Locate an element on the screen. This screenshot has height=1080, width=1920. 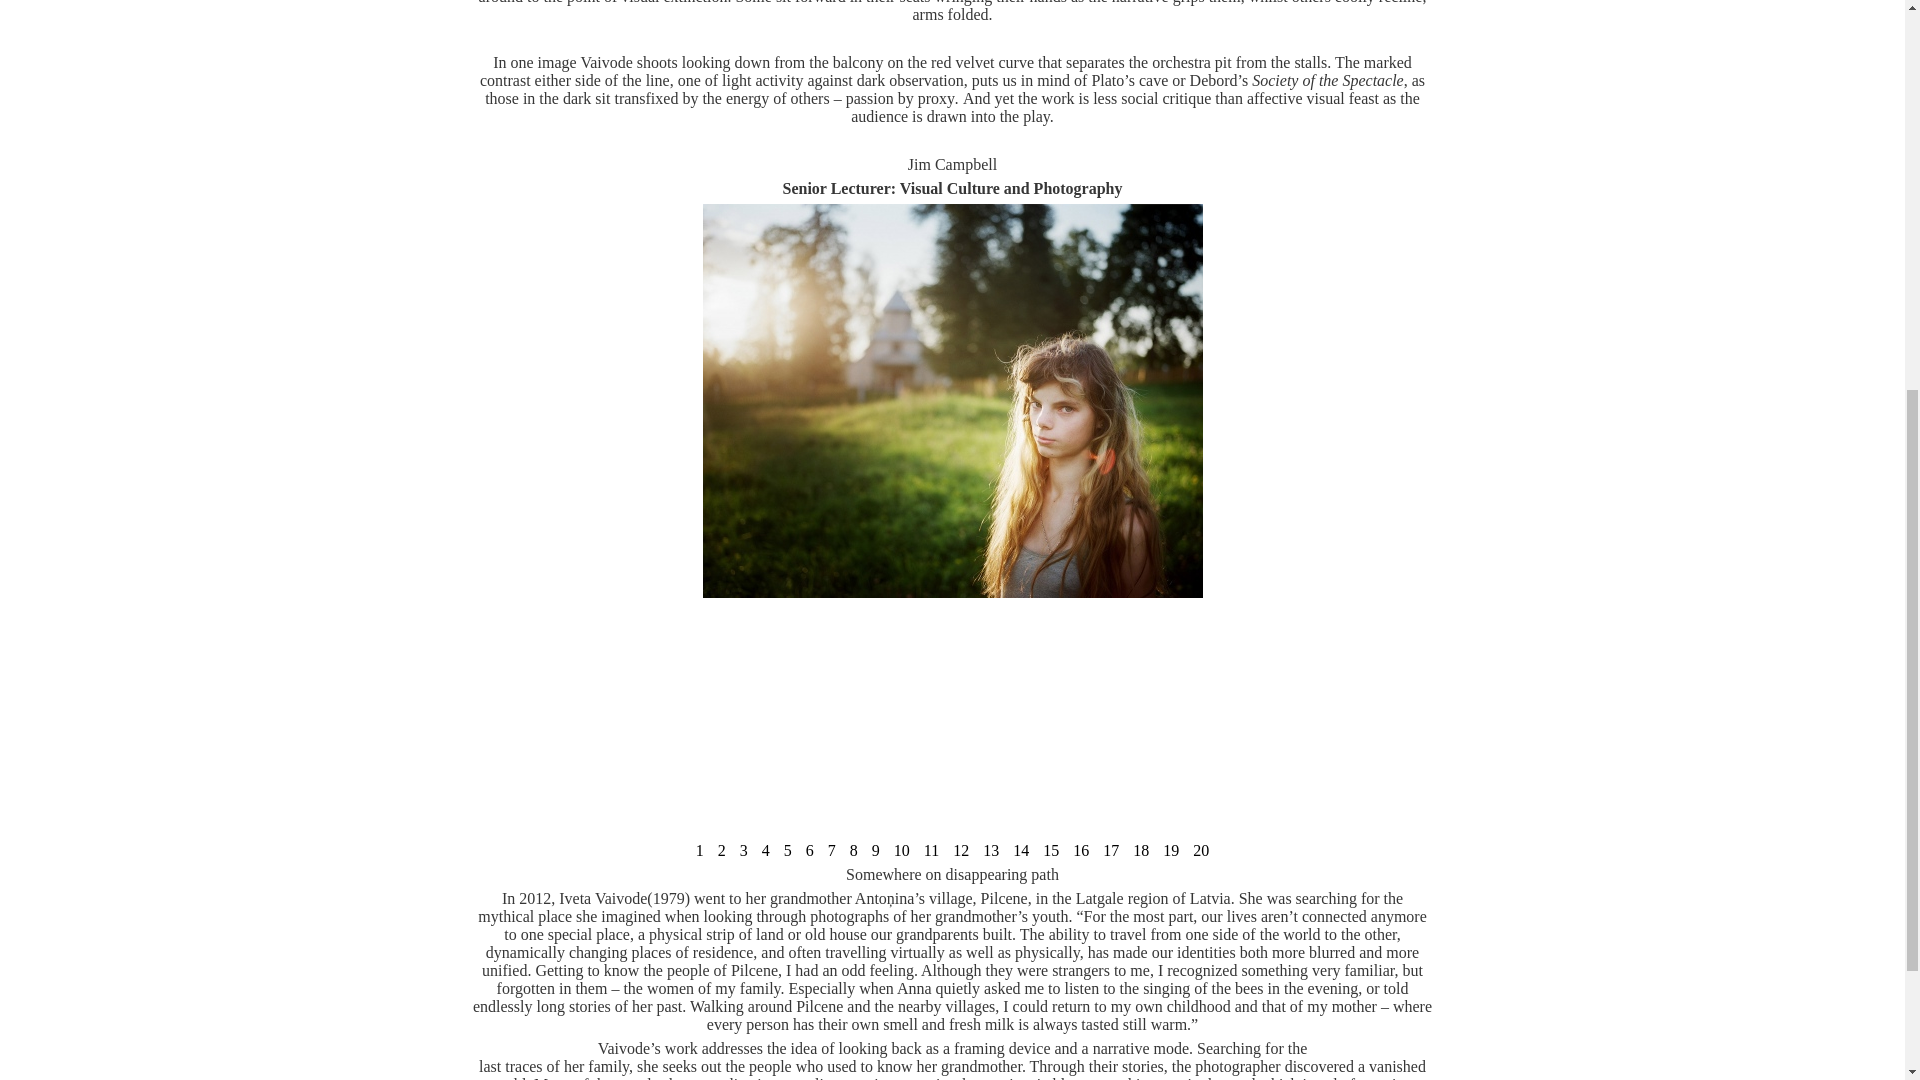
16 is located at coordinates (1080, 850).